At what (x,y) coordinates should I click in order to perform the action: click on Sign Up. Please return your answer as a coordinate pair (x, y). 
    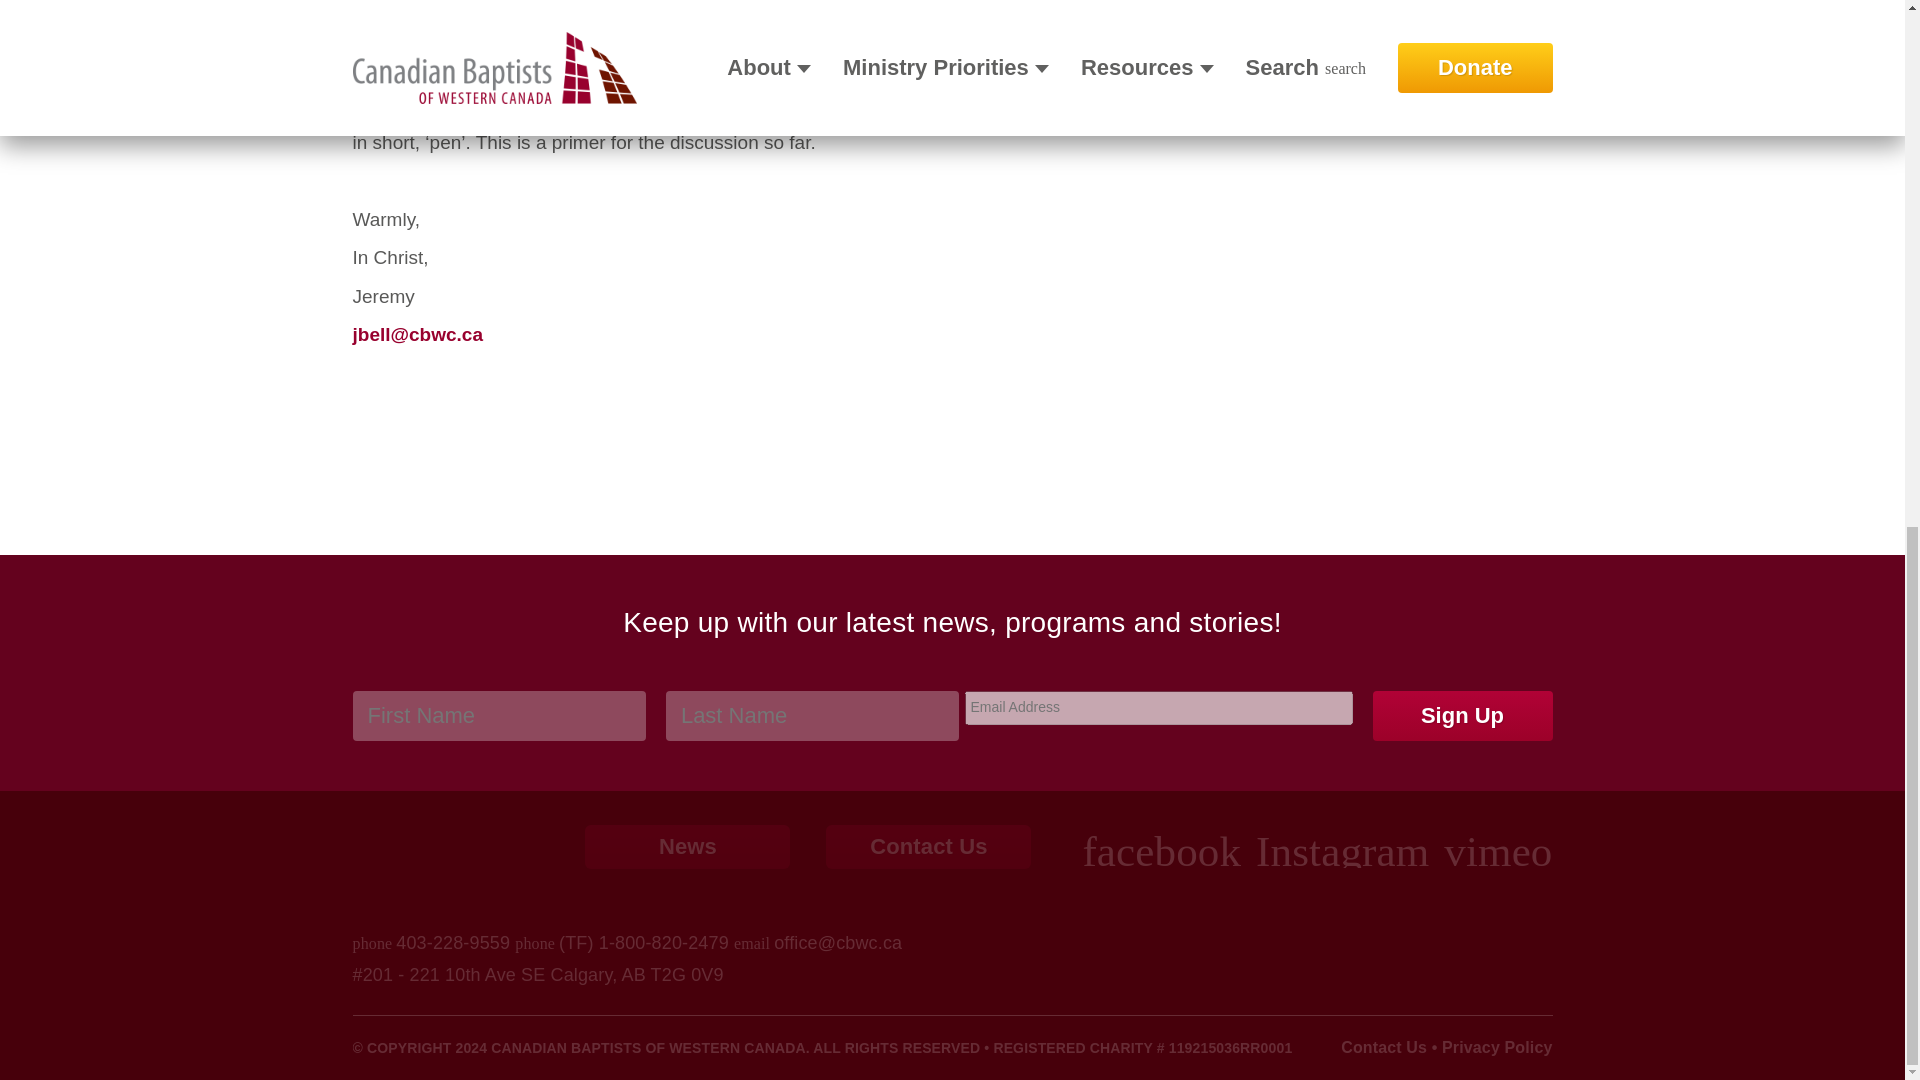
    Looking at the image, I should click on (1462, 716).